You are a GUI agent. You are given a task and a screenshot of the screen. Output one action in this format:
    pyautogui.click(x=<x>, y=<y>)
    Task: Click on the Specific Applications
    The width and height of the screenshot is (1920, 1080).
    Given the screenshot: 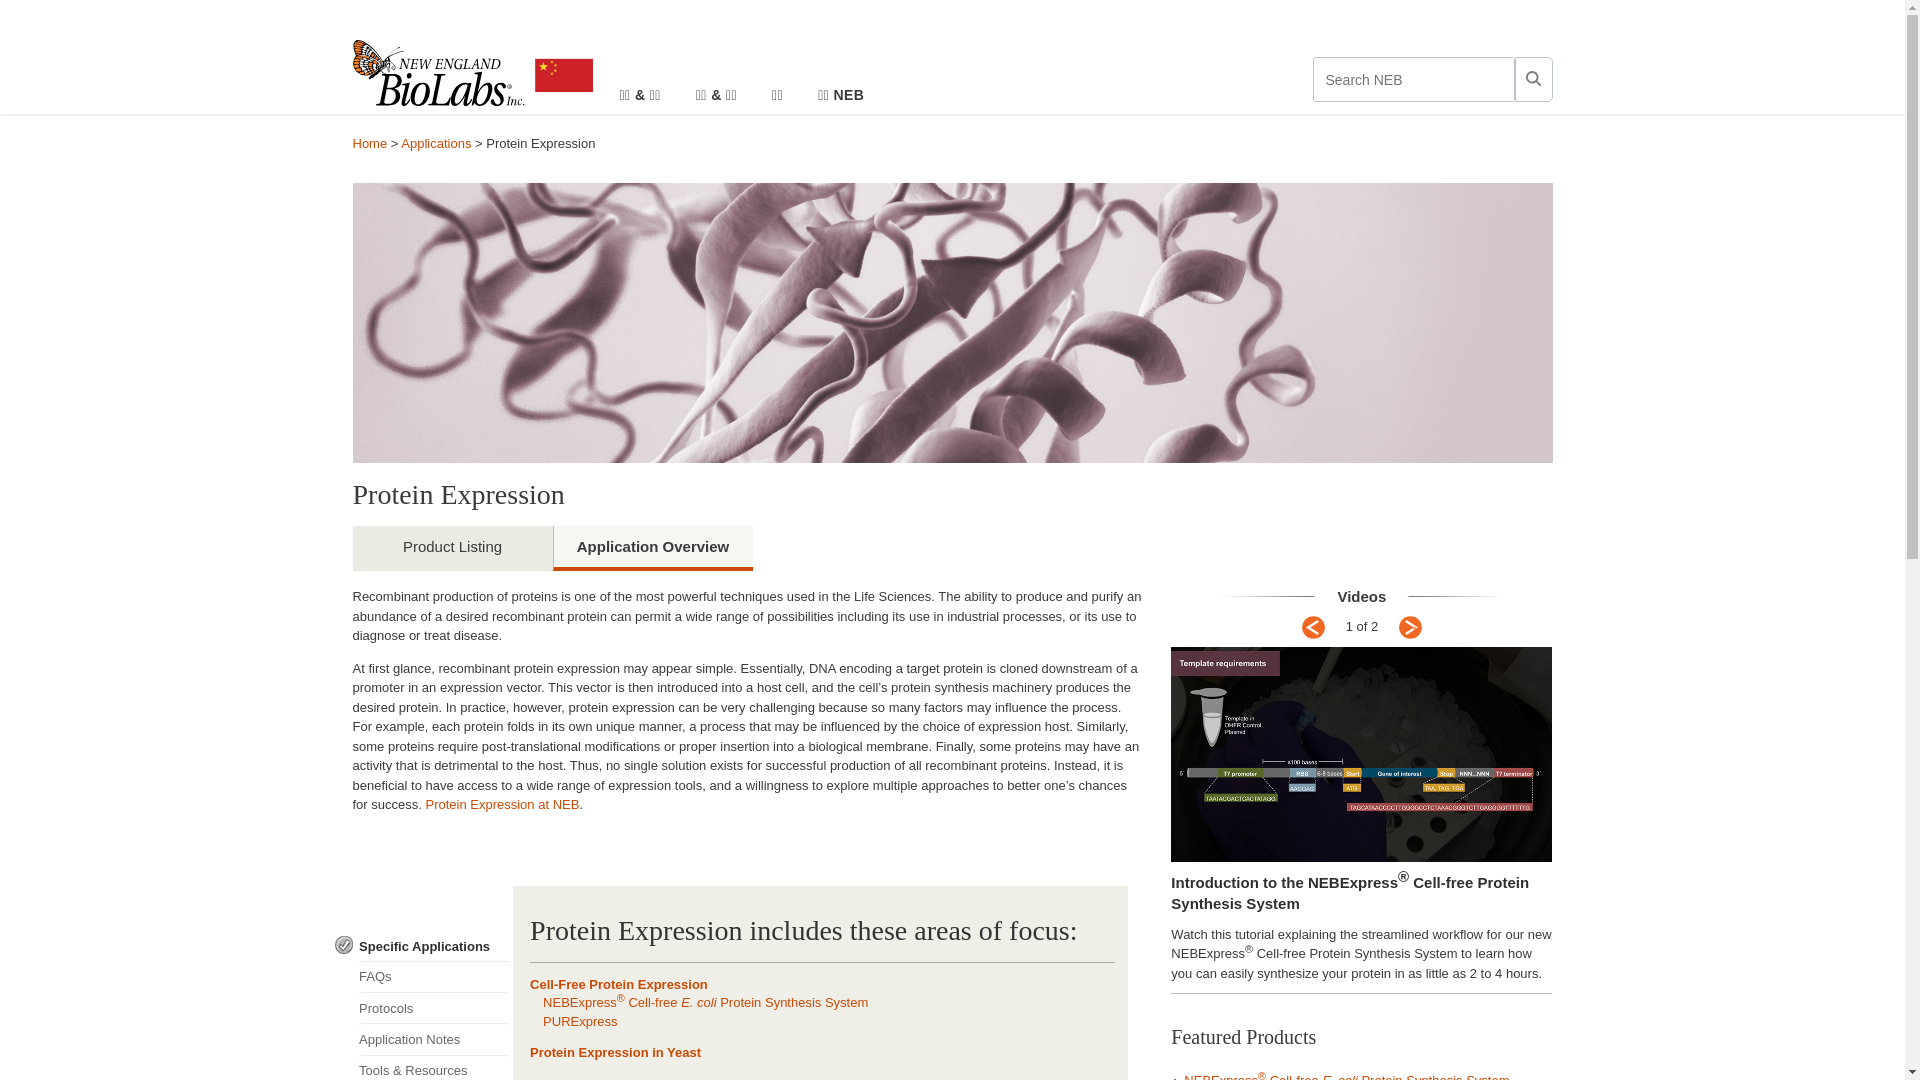 What is the action you would take?
    pyautogui.click(x=434, y=947)
    